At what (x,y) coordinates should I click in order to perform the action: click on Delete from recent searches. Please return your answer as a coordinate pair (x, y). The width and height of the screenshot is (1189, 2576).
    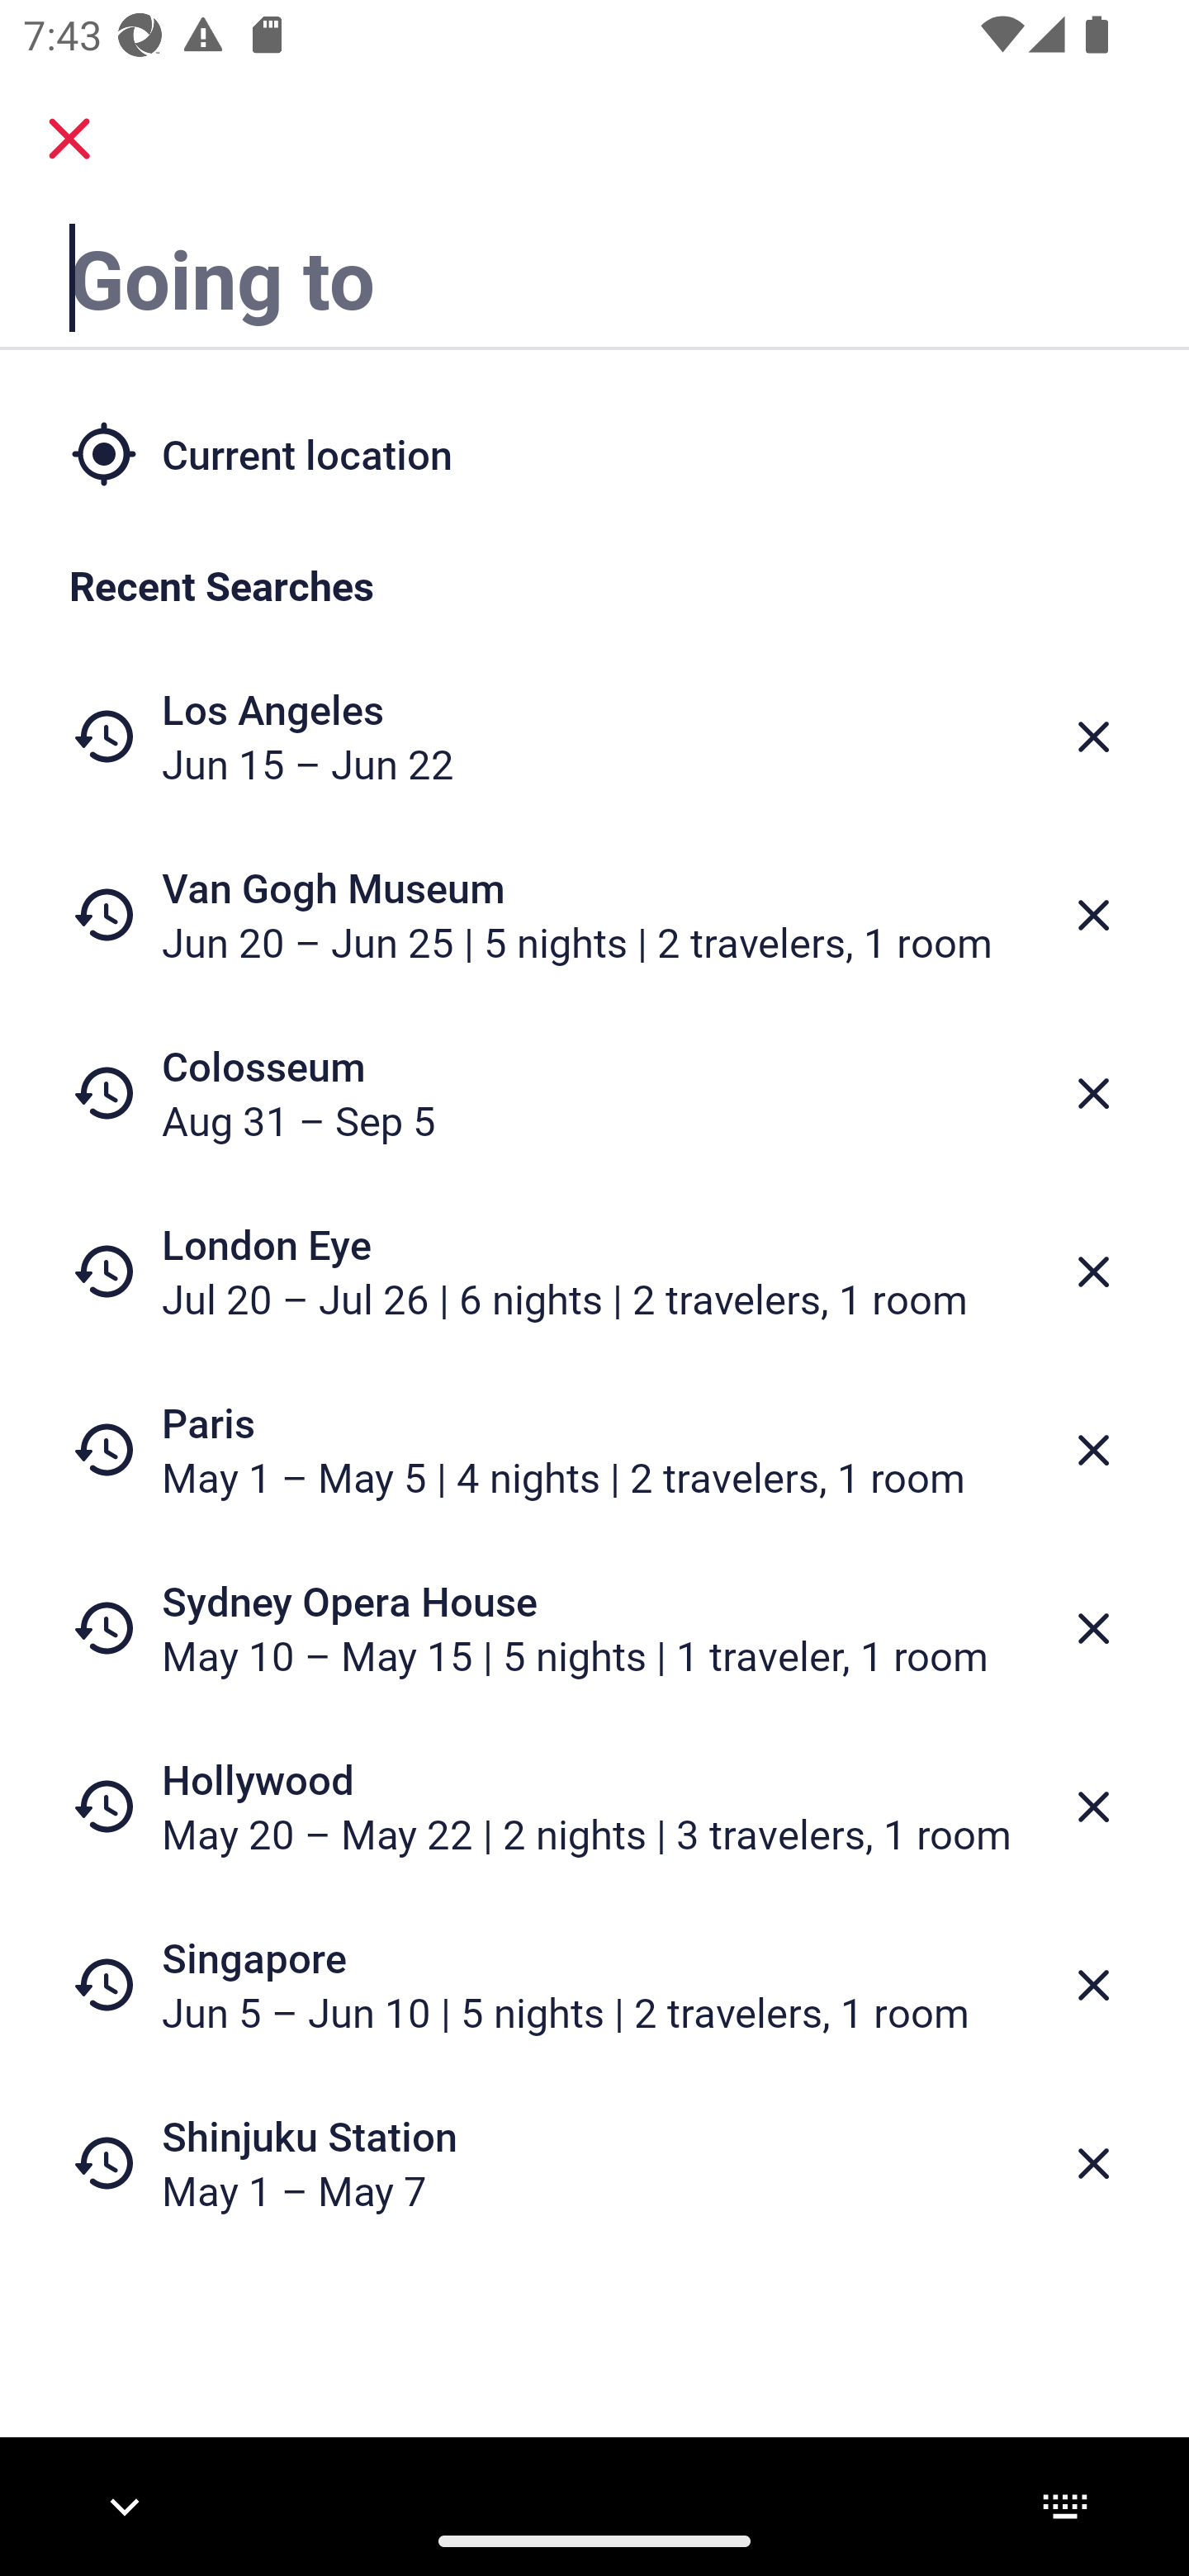
    Looking at the image, I should click on (1093, 736).